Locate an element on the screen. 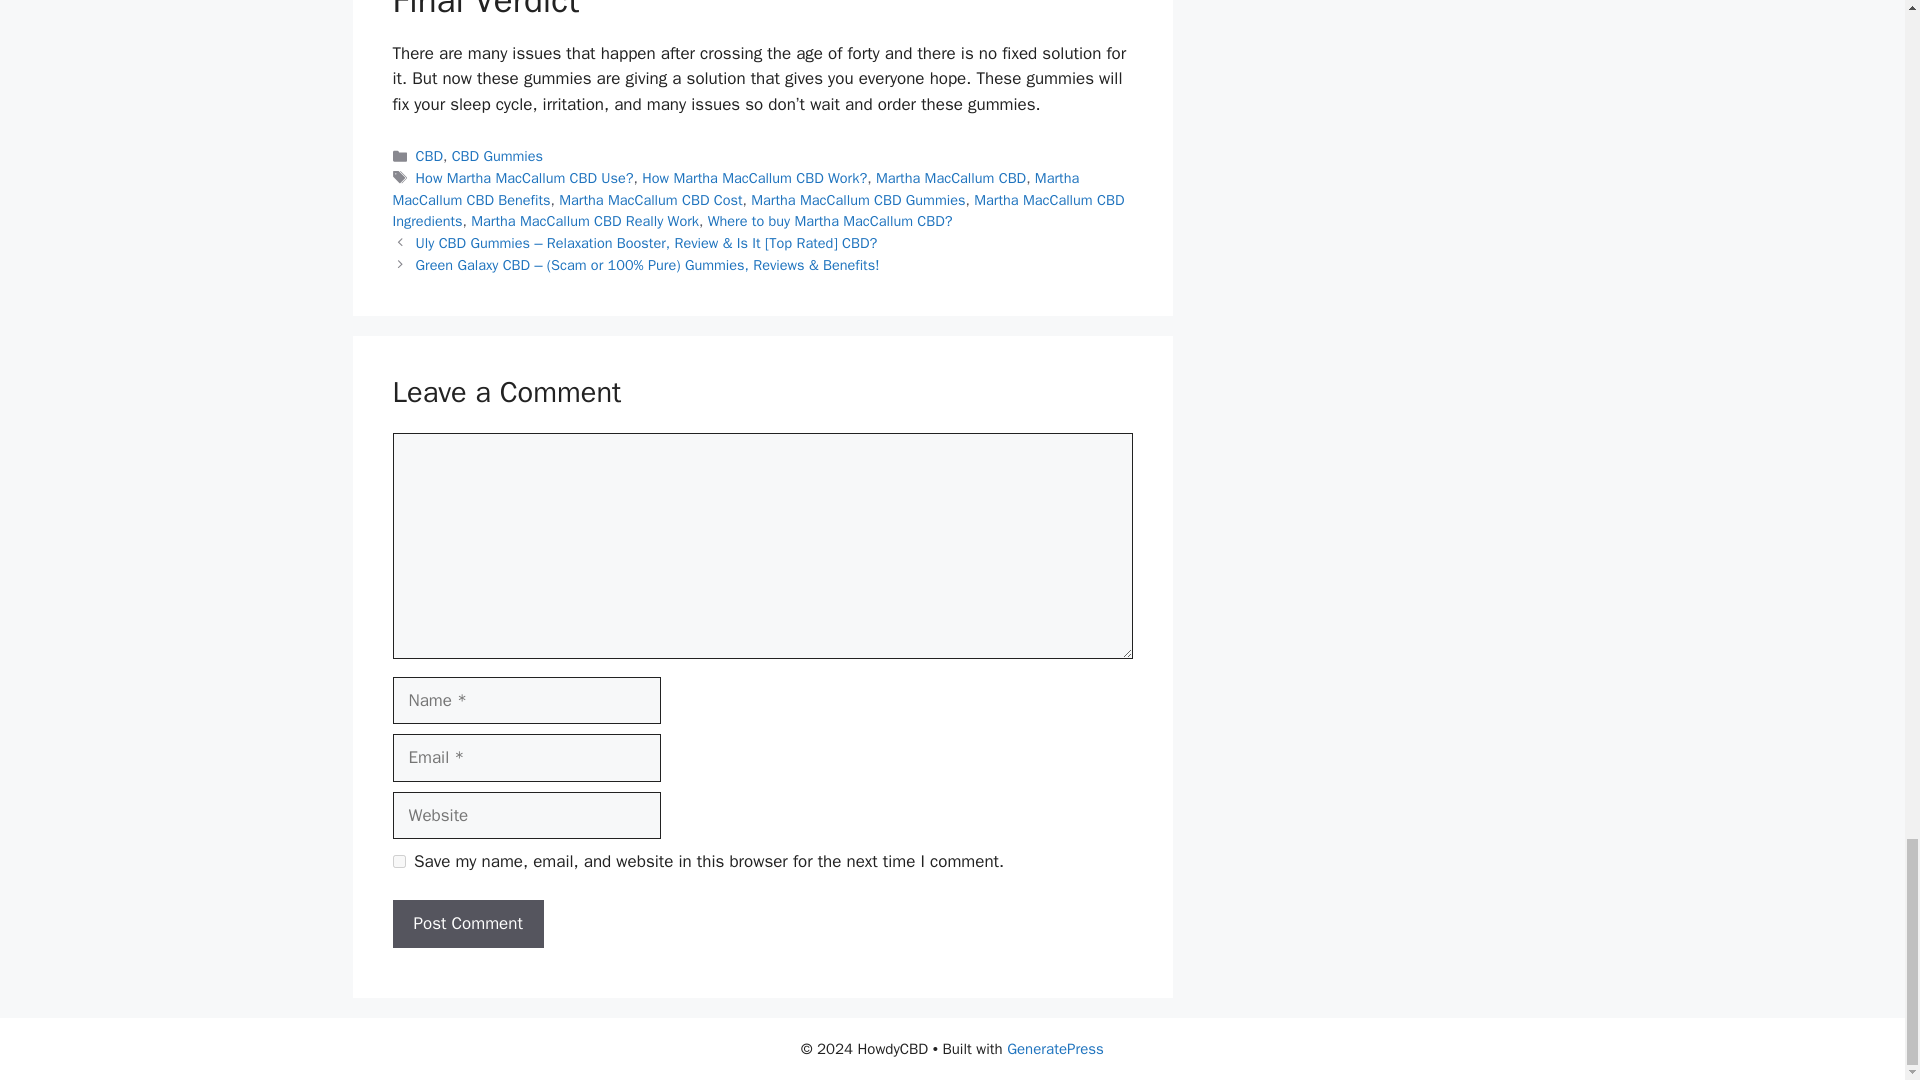  Where to buy Martha MacCallum CBD? is located at coordinates (830, 220).